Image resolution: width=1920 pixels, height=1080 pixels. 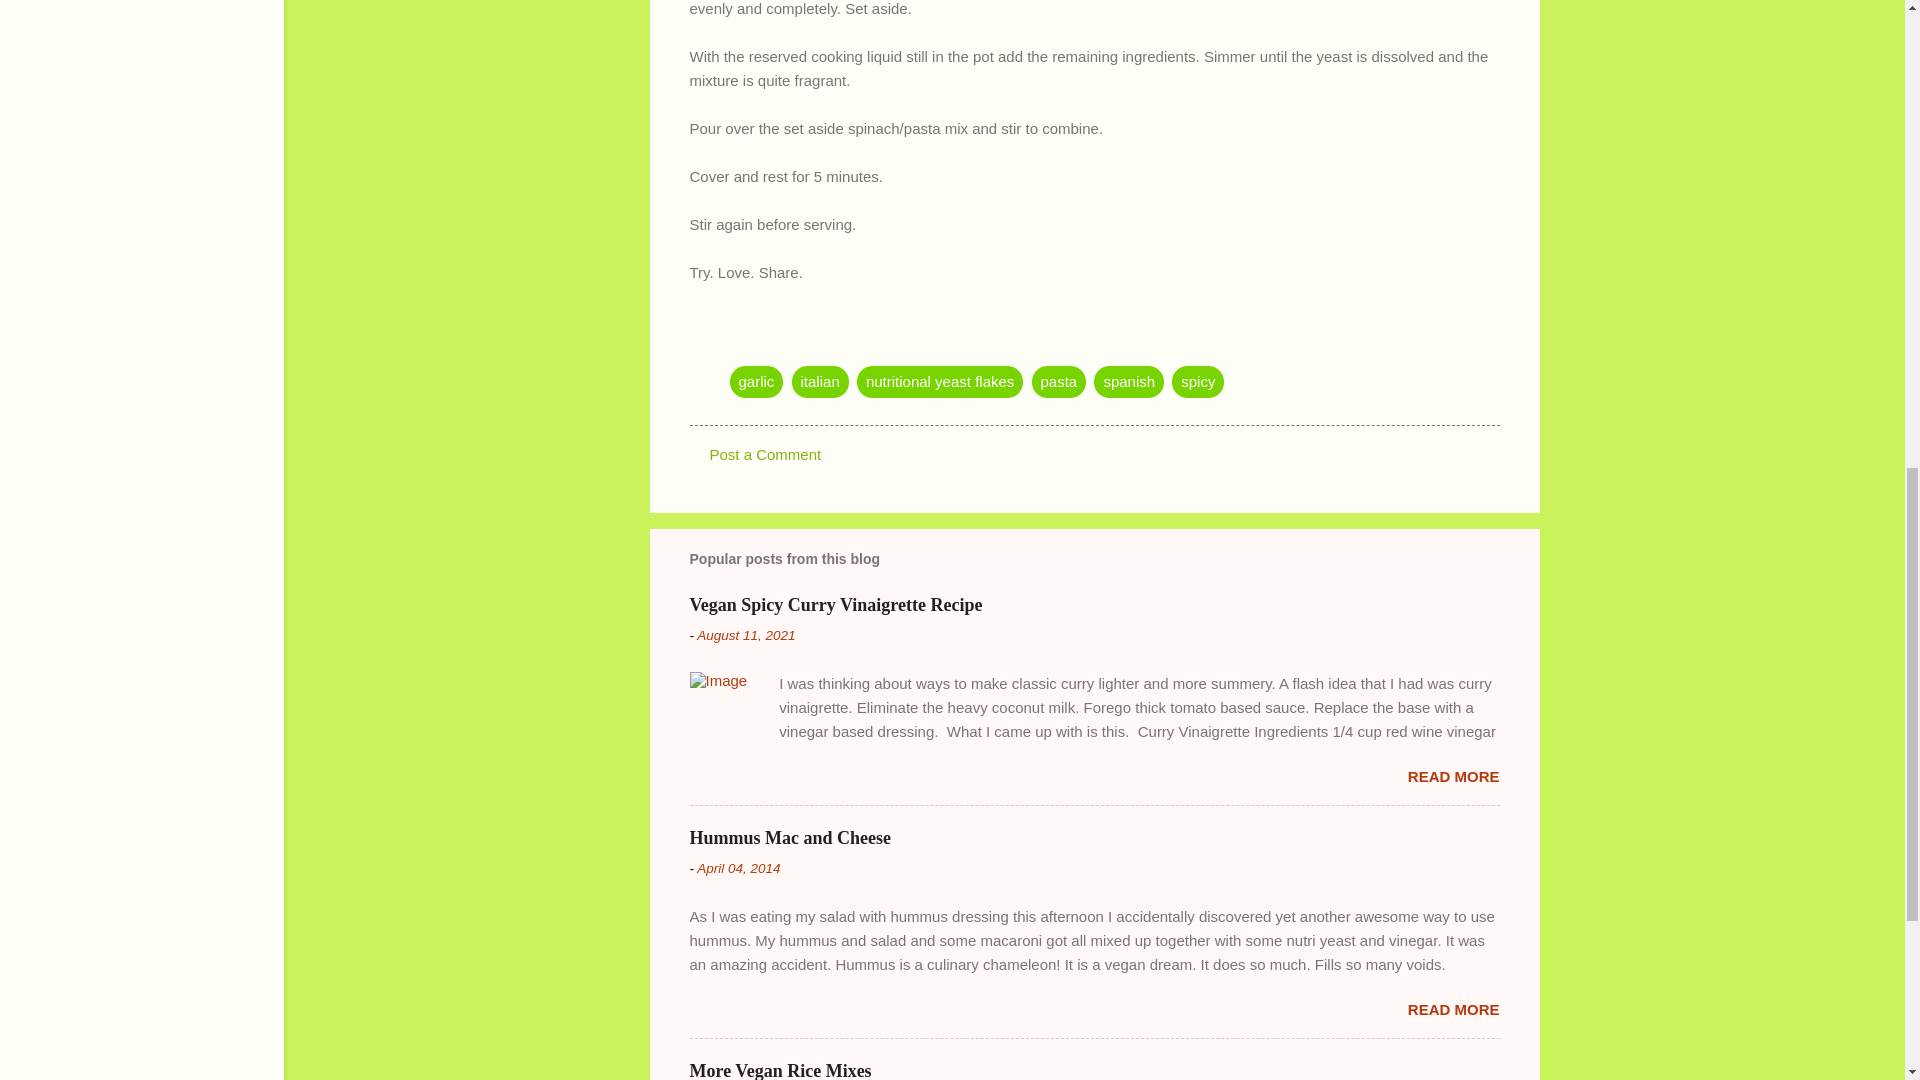 I want to click on spanish, so click(x=1128, y=382).